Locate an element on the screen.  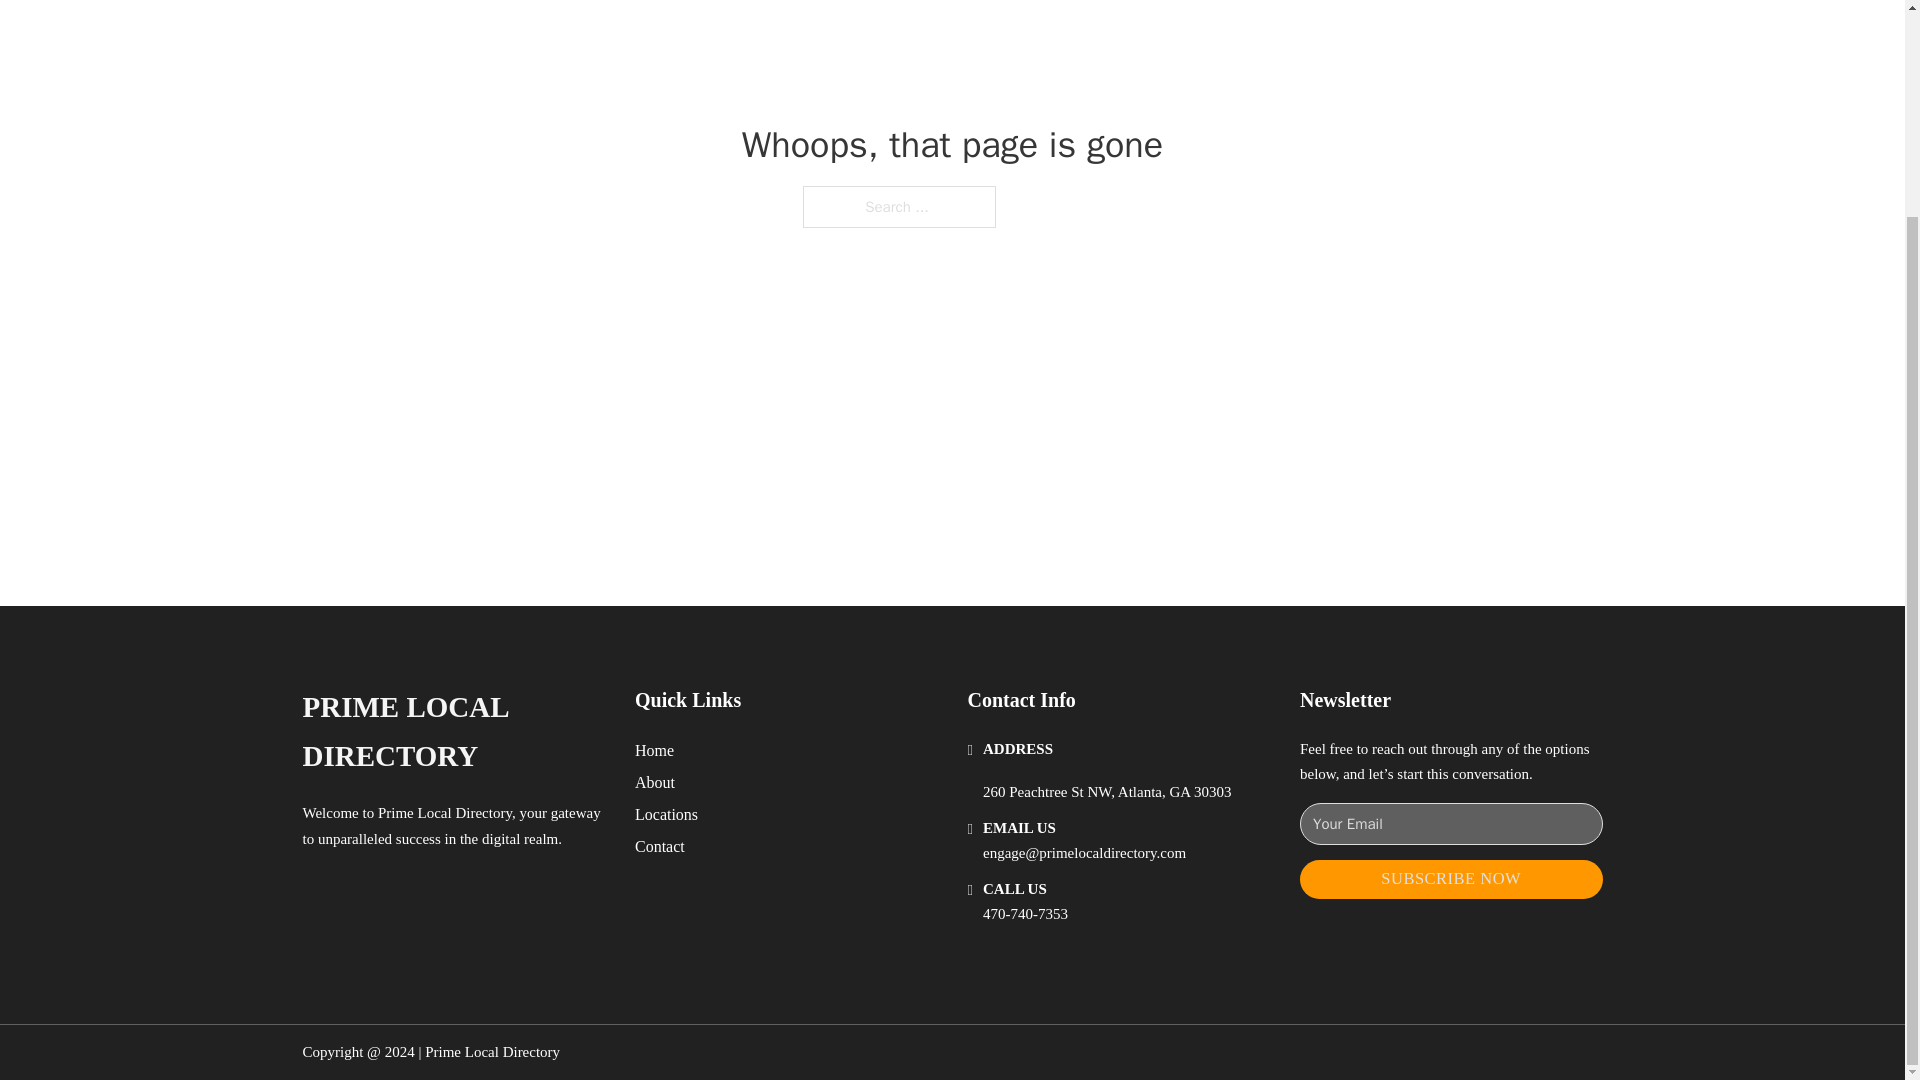
SUBSCRIBE NOW is located at coordinates (1451, 878).